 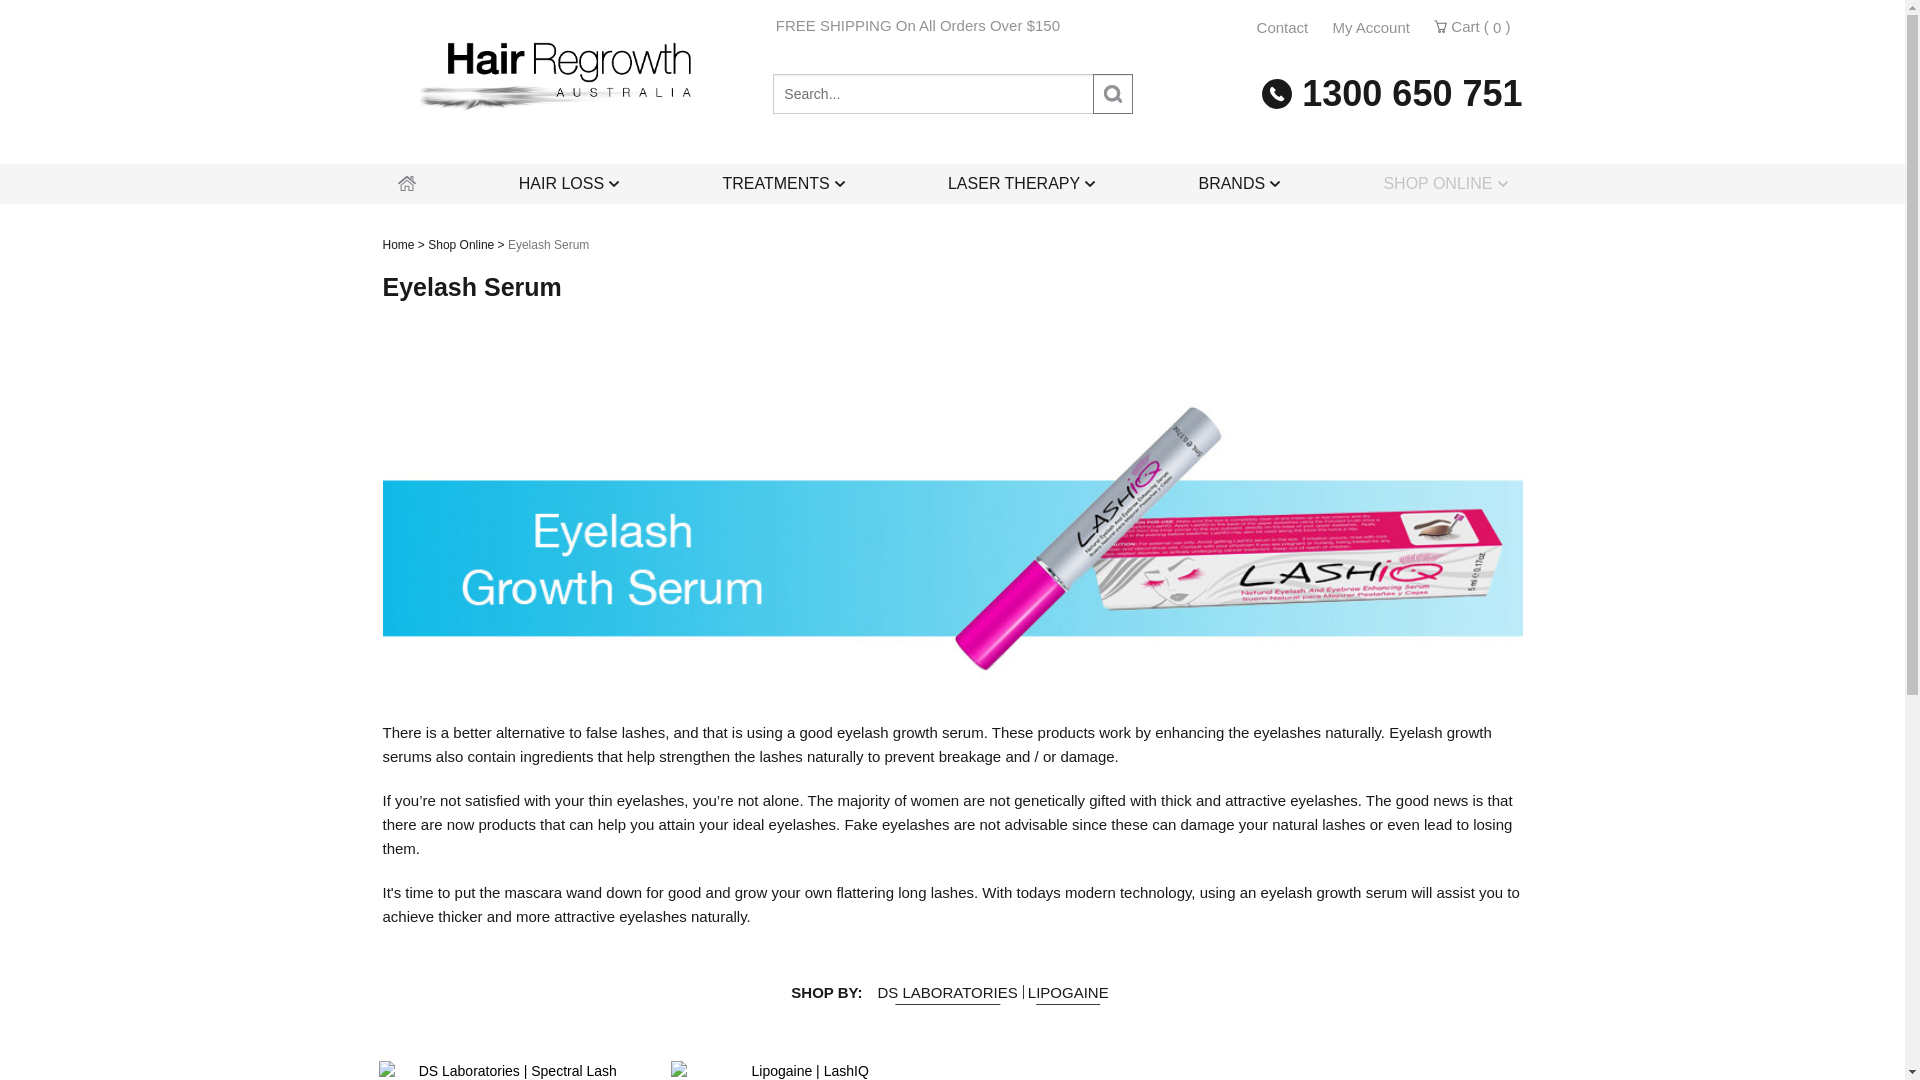 What do you see at coordinates (783, 184) in the screenshot?
I see `TREATMENTS` at bounding box center [783, 184].